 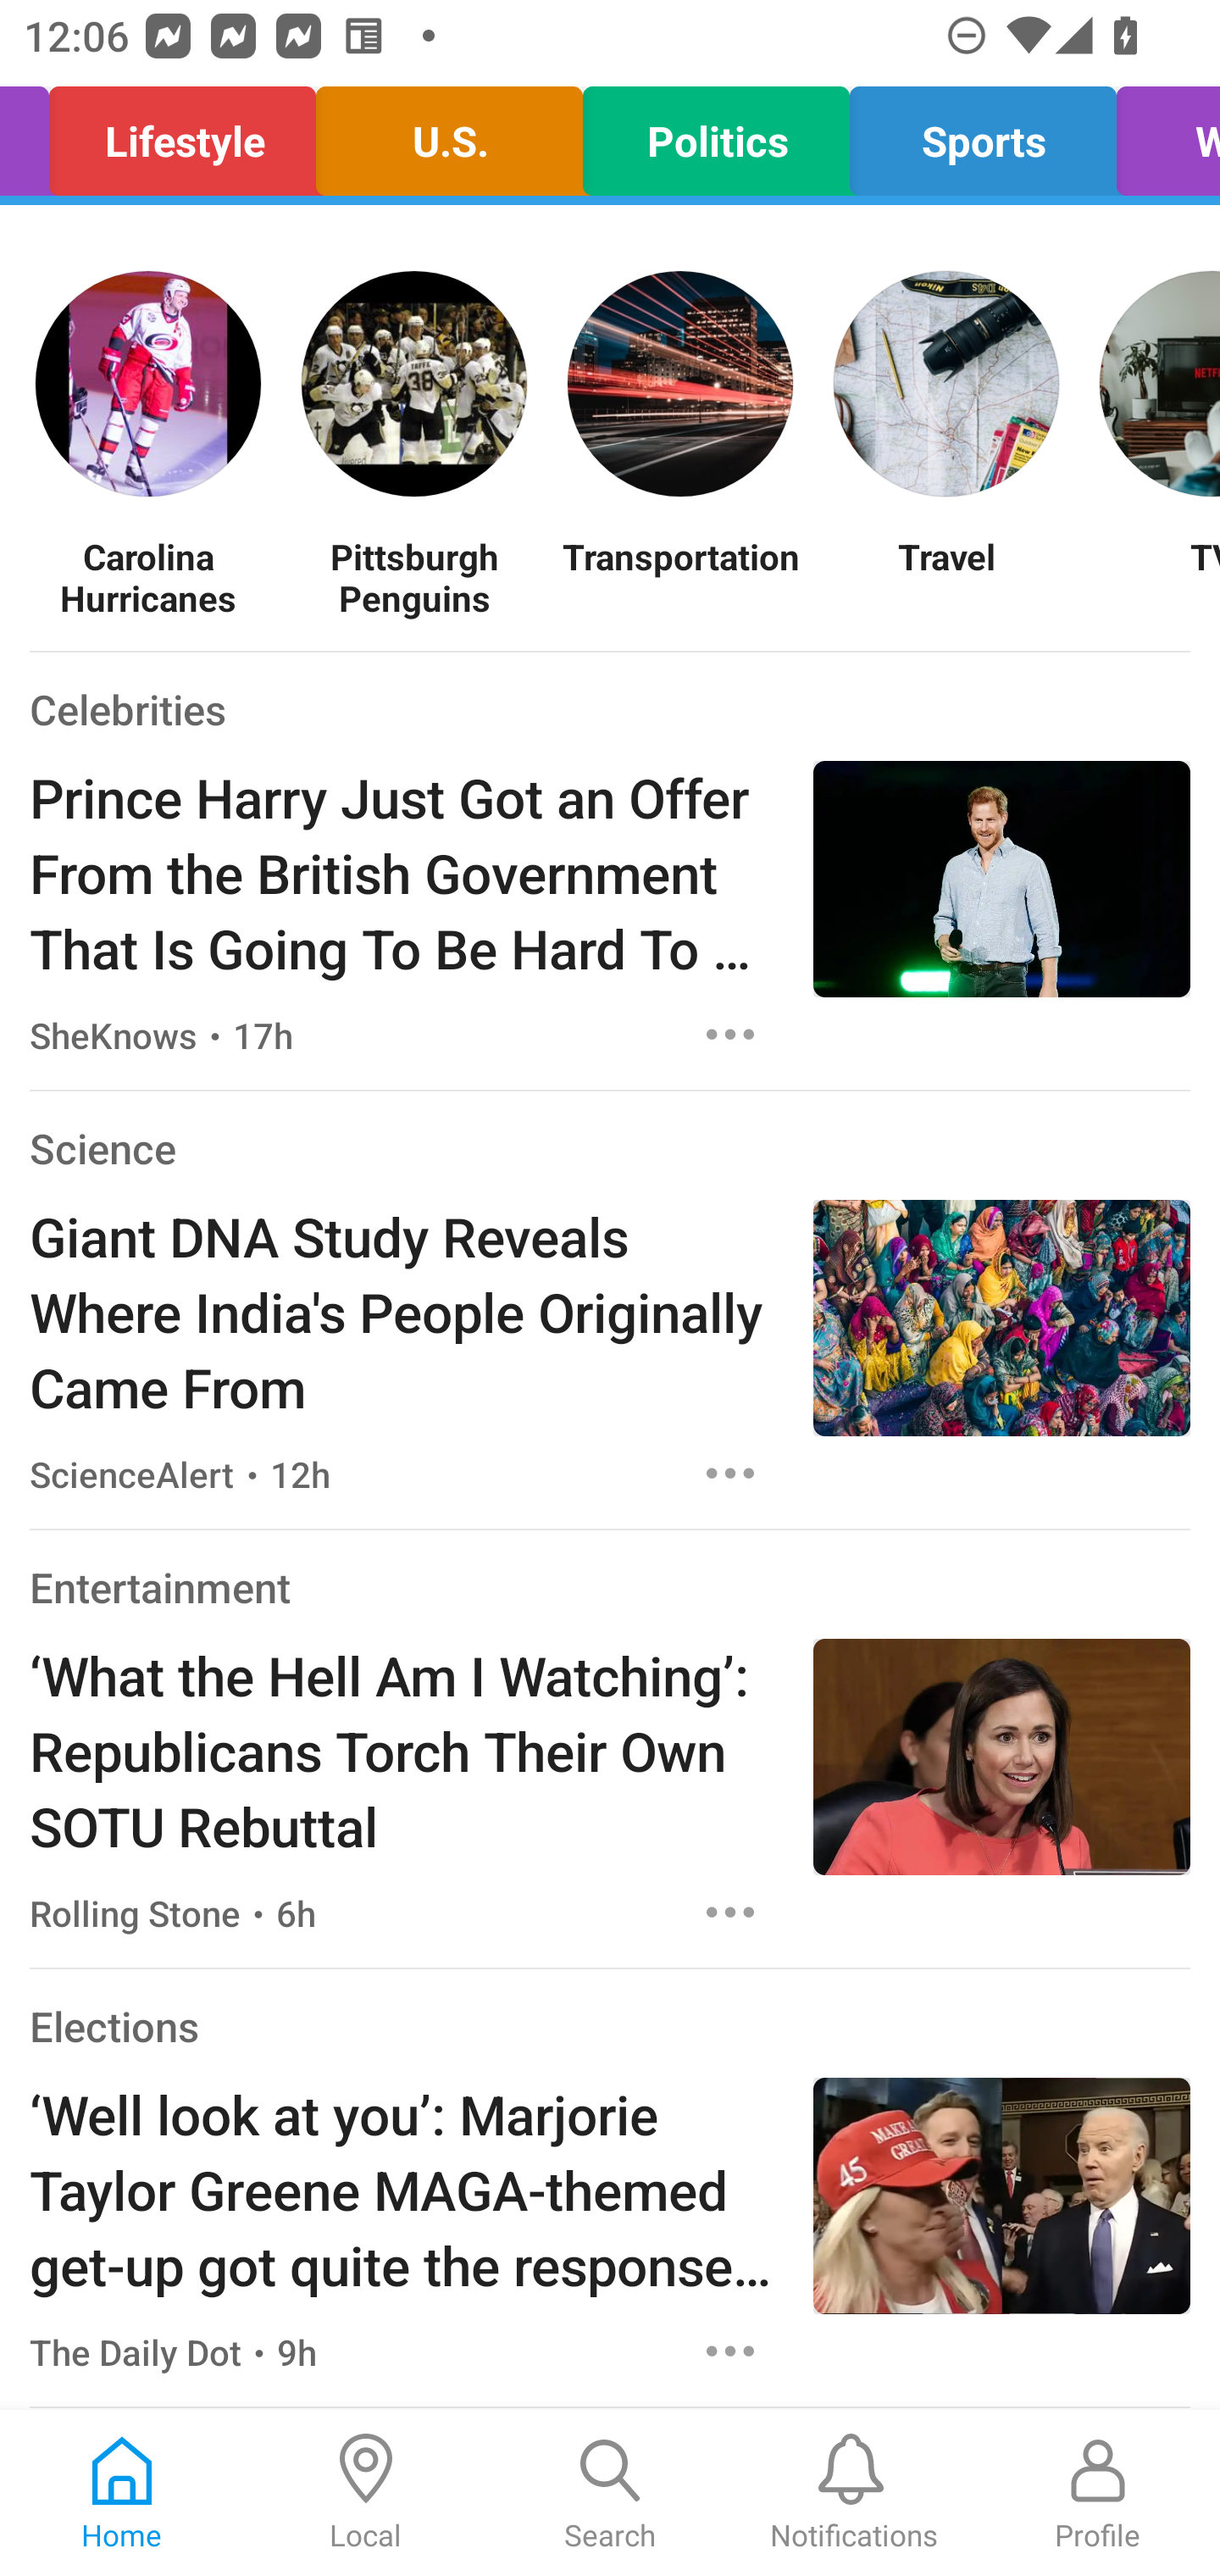 I want to click on Options, so click(x=730, y=2351).